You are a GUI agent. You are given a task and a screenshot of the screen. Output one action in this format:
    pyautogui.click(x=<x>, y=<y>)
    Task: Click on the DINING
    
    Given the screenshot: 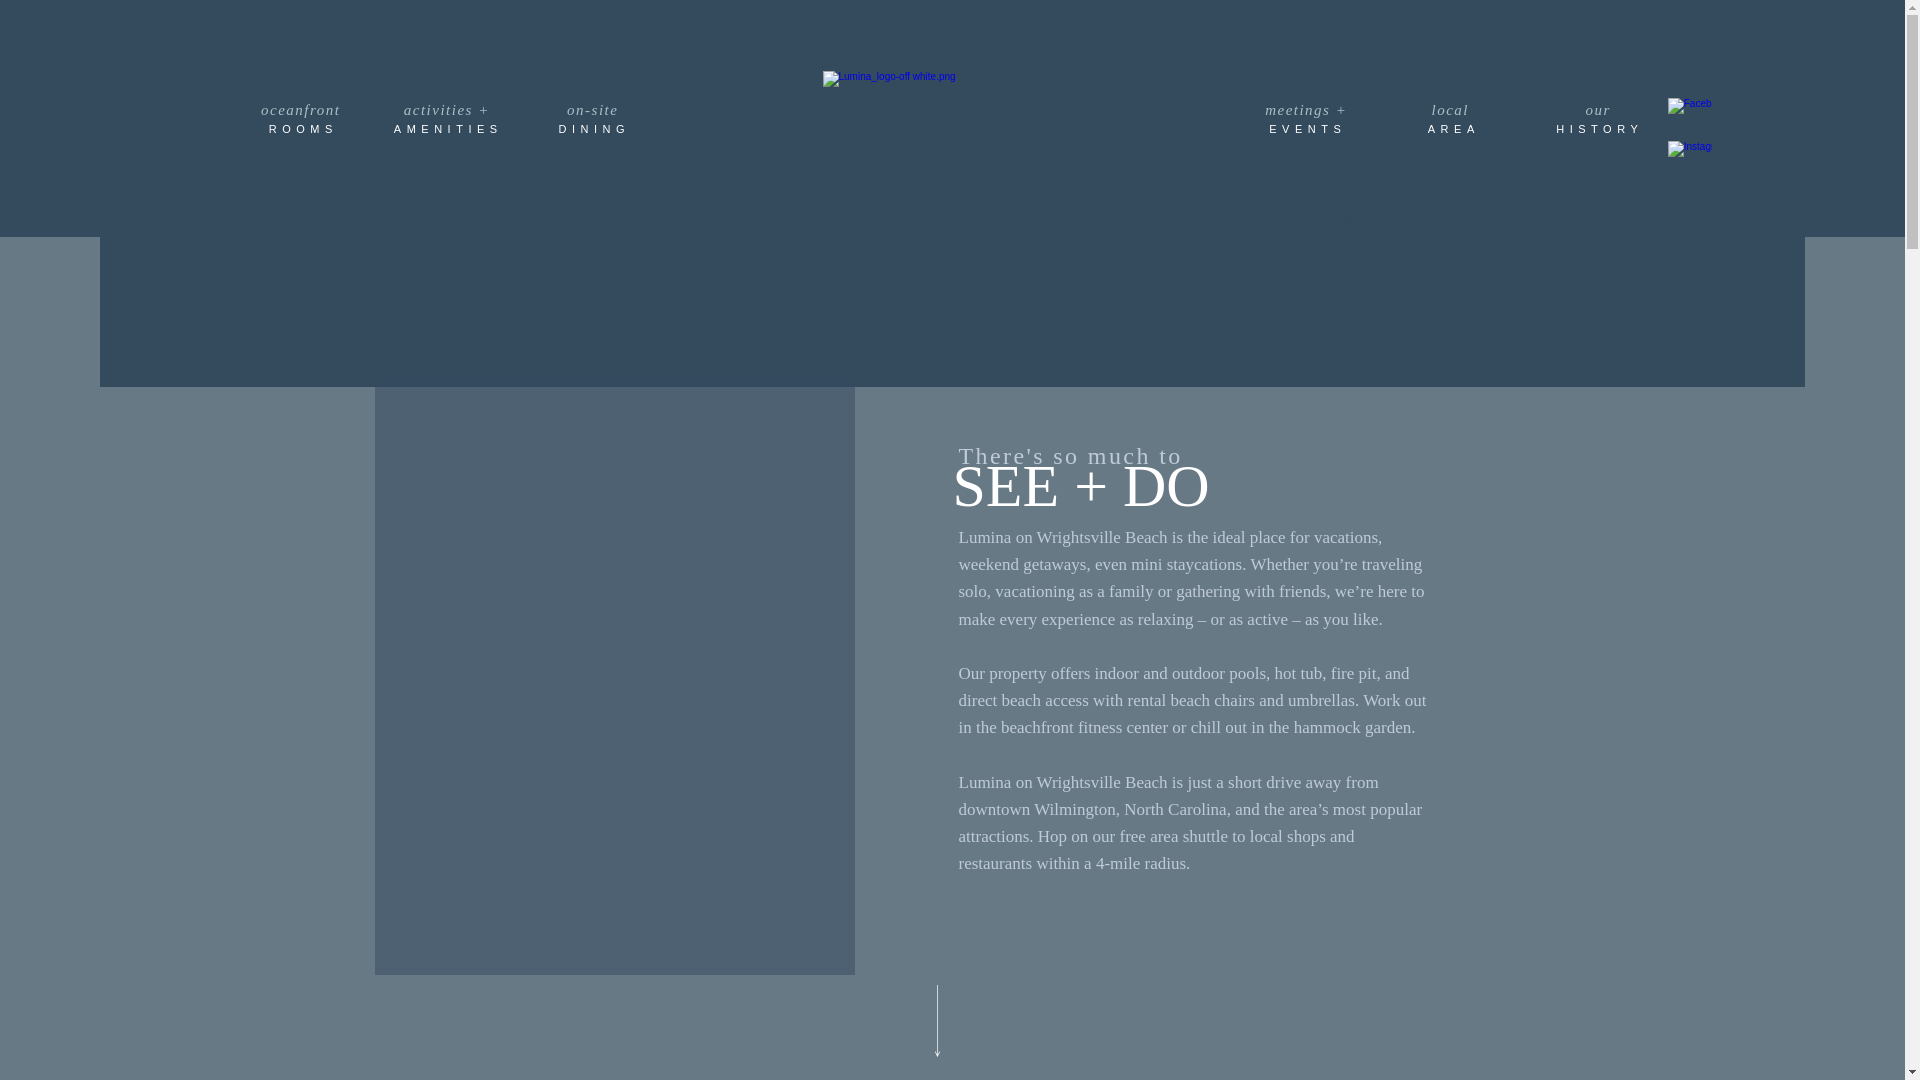 What is the action you would take?
    pyautogui.click(x=595, y=128)
    